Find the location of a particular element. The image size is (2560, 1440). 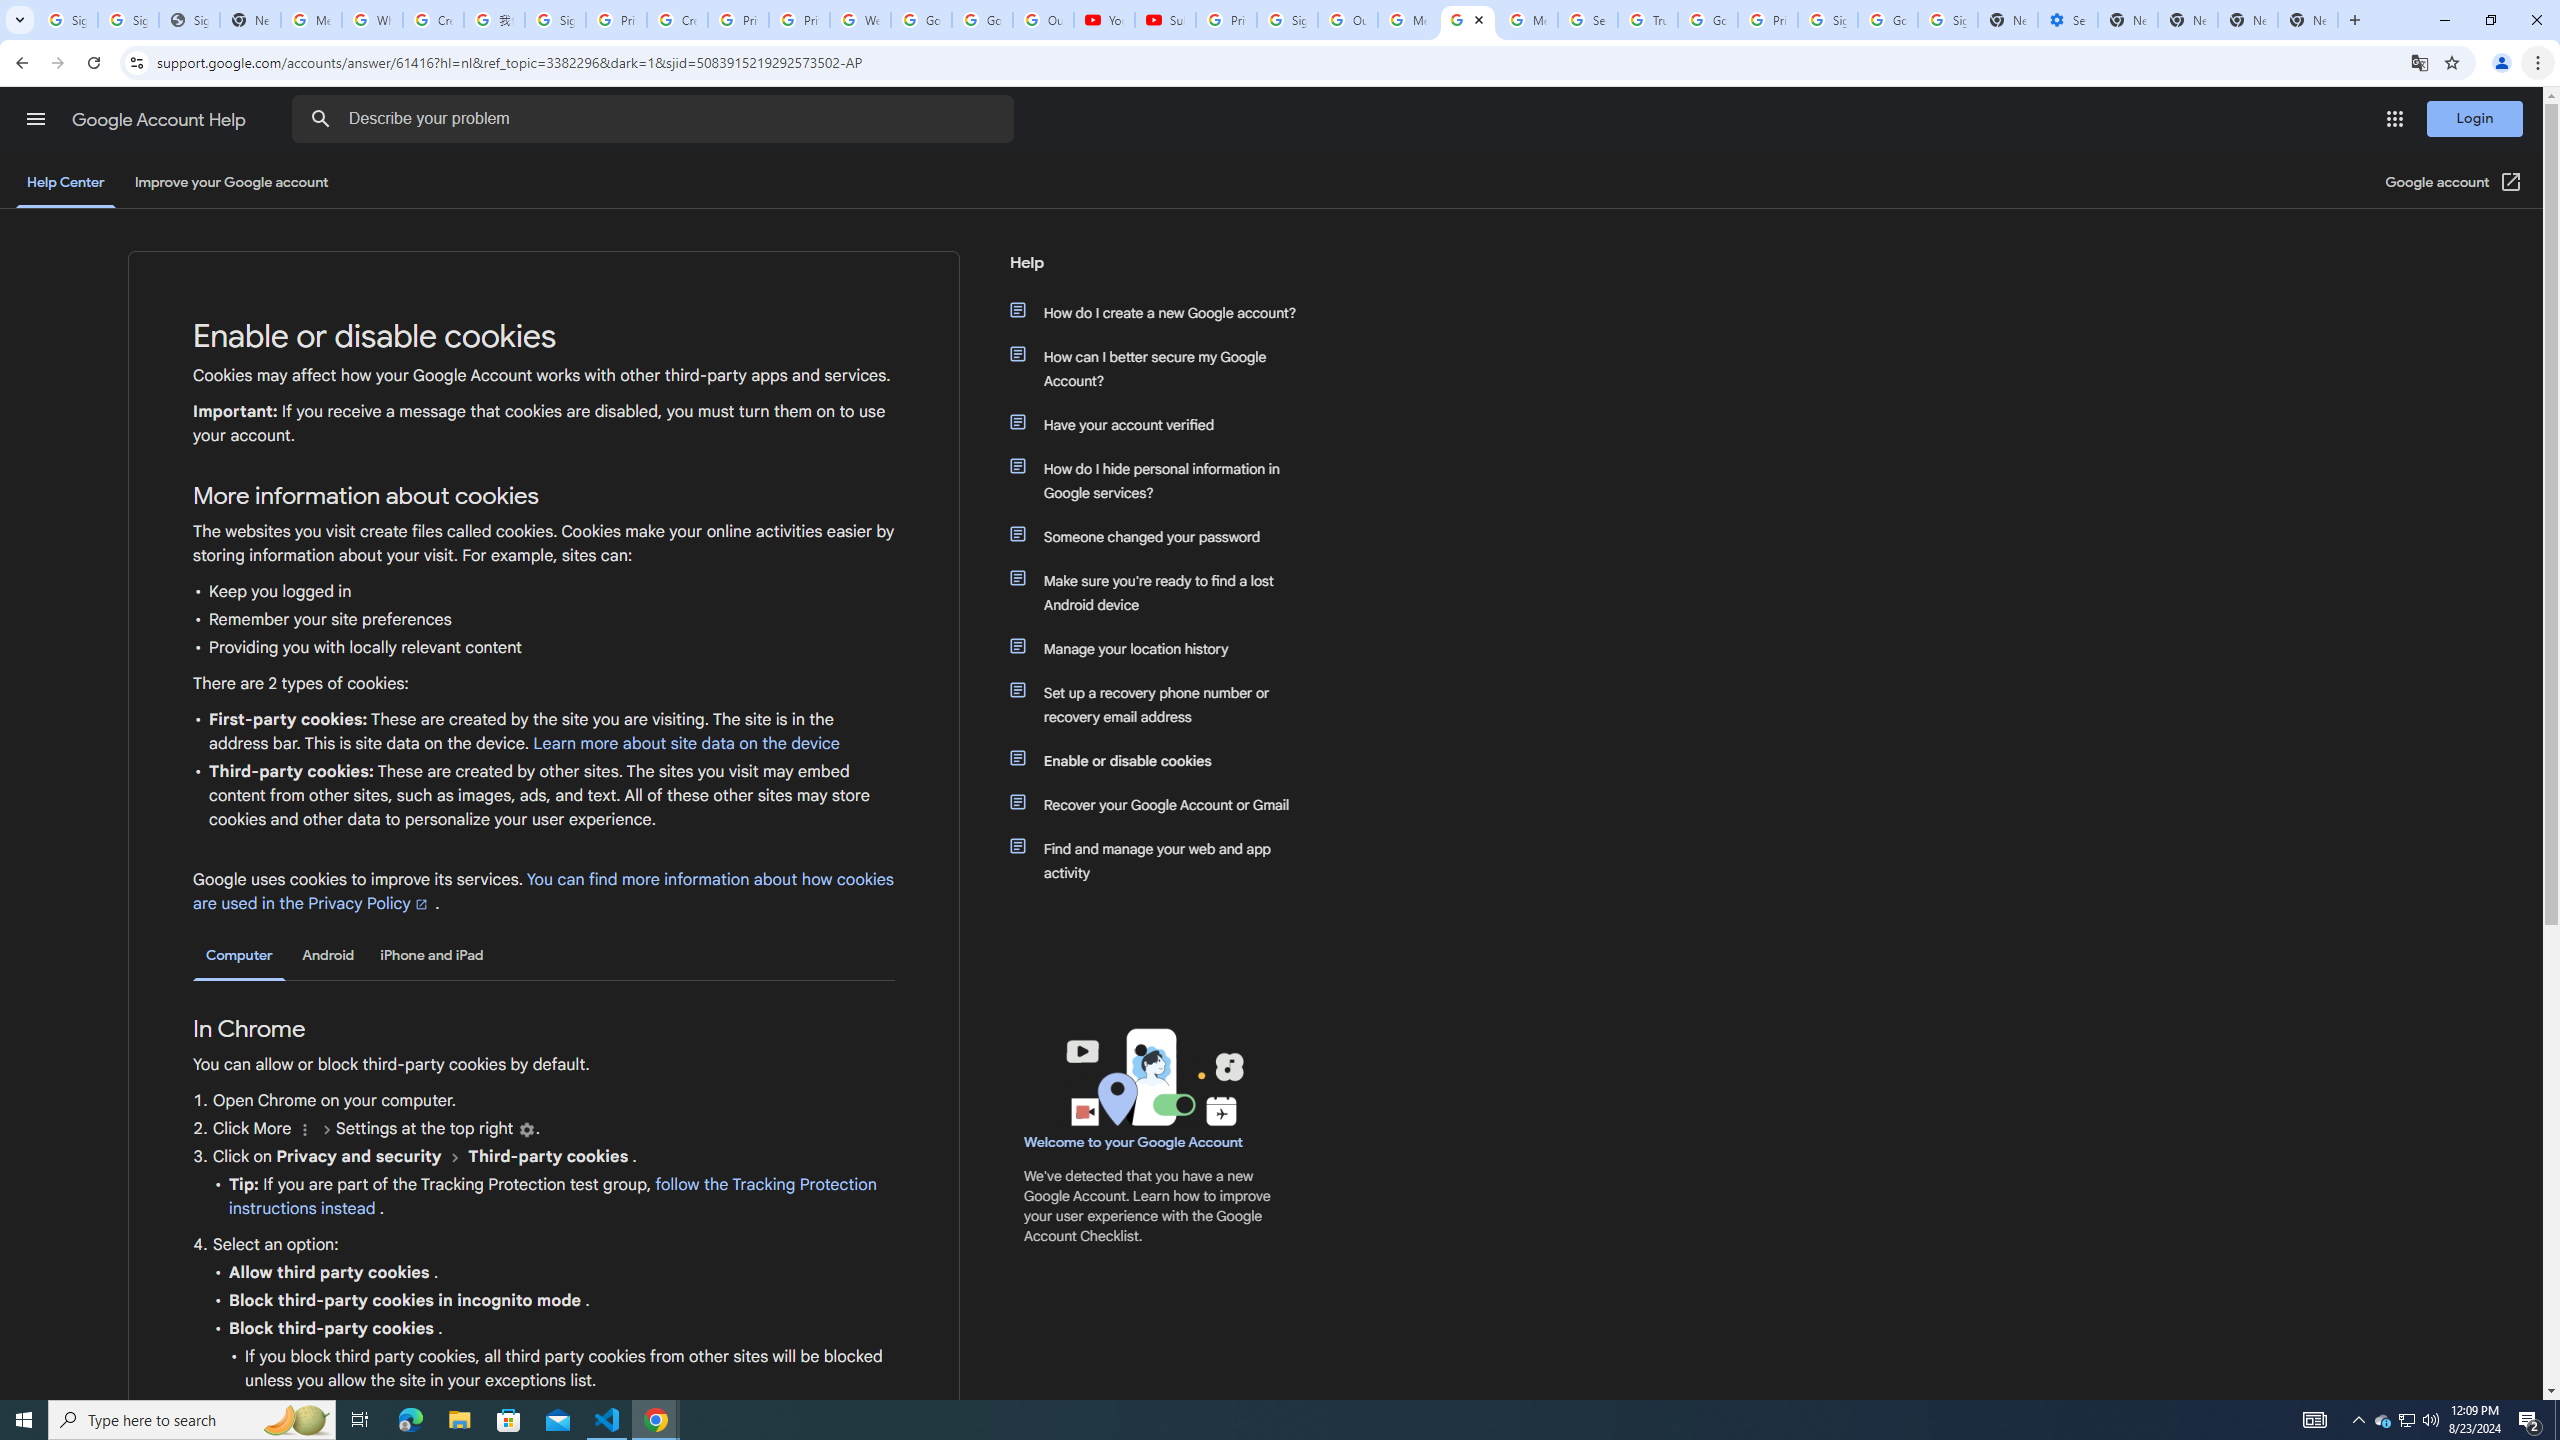

Enable or disable cookies is located at coordinates (1163, 760).